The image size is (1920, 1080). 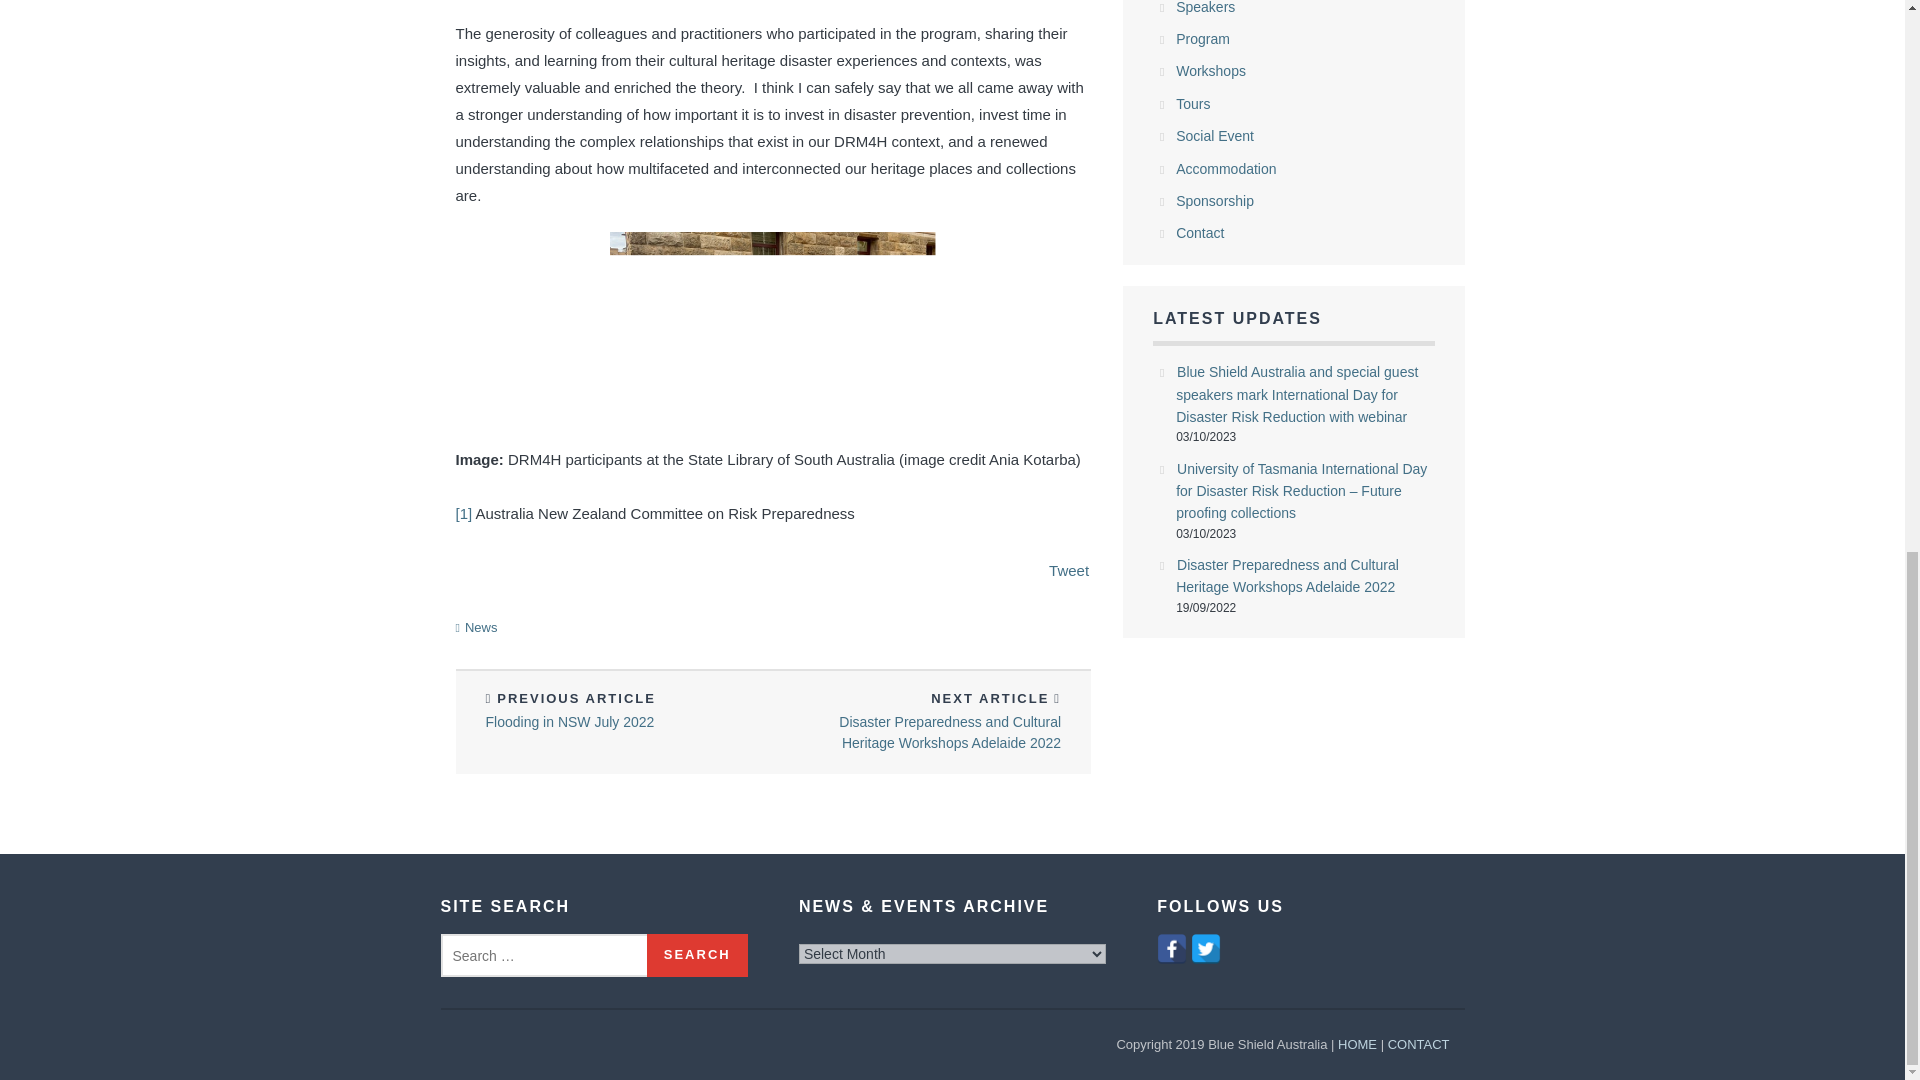 I want to click on Search, so click(x=698, y=956).